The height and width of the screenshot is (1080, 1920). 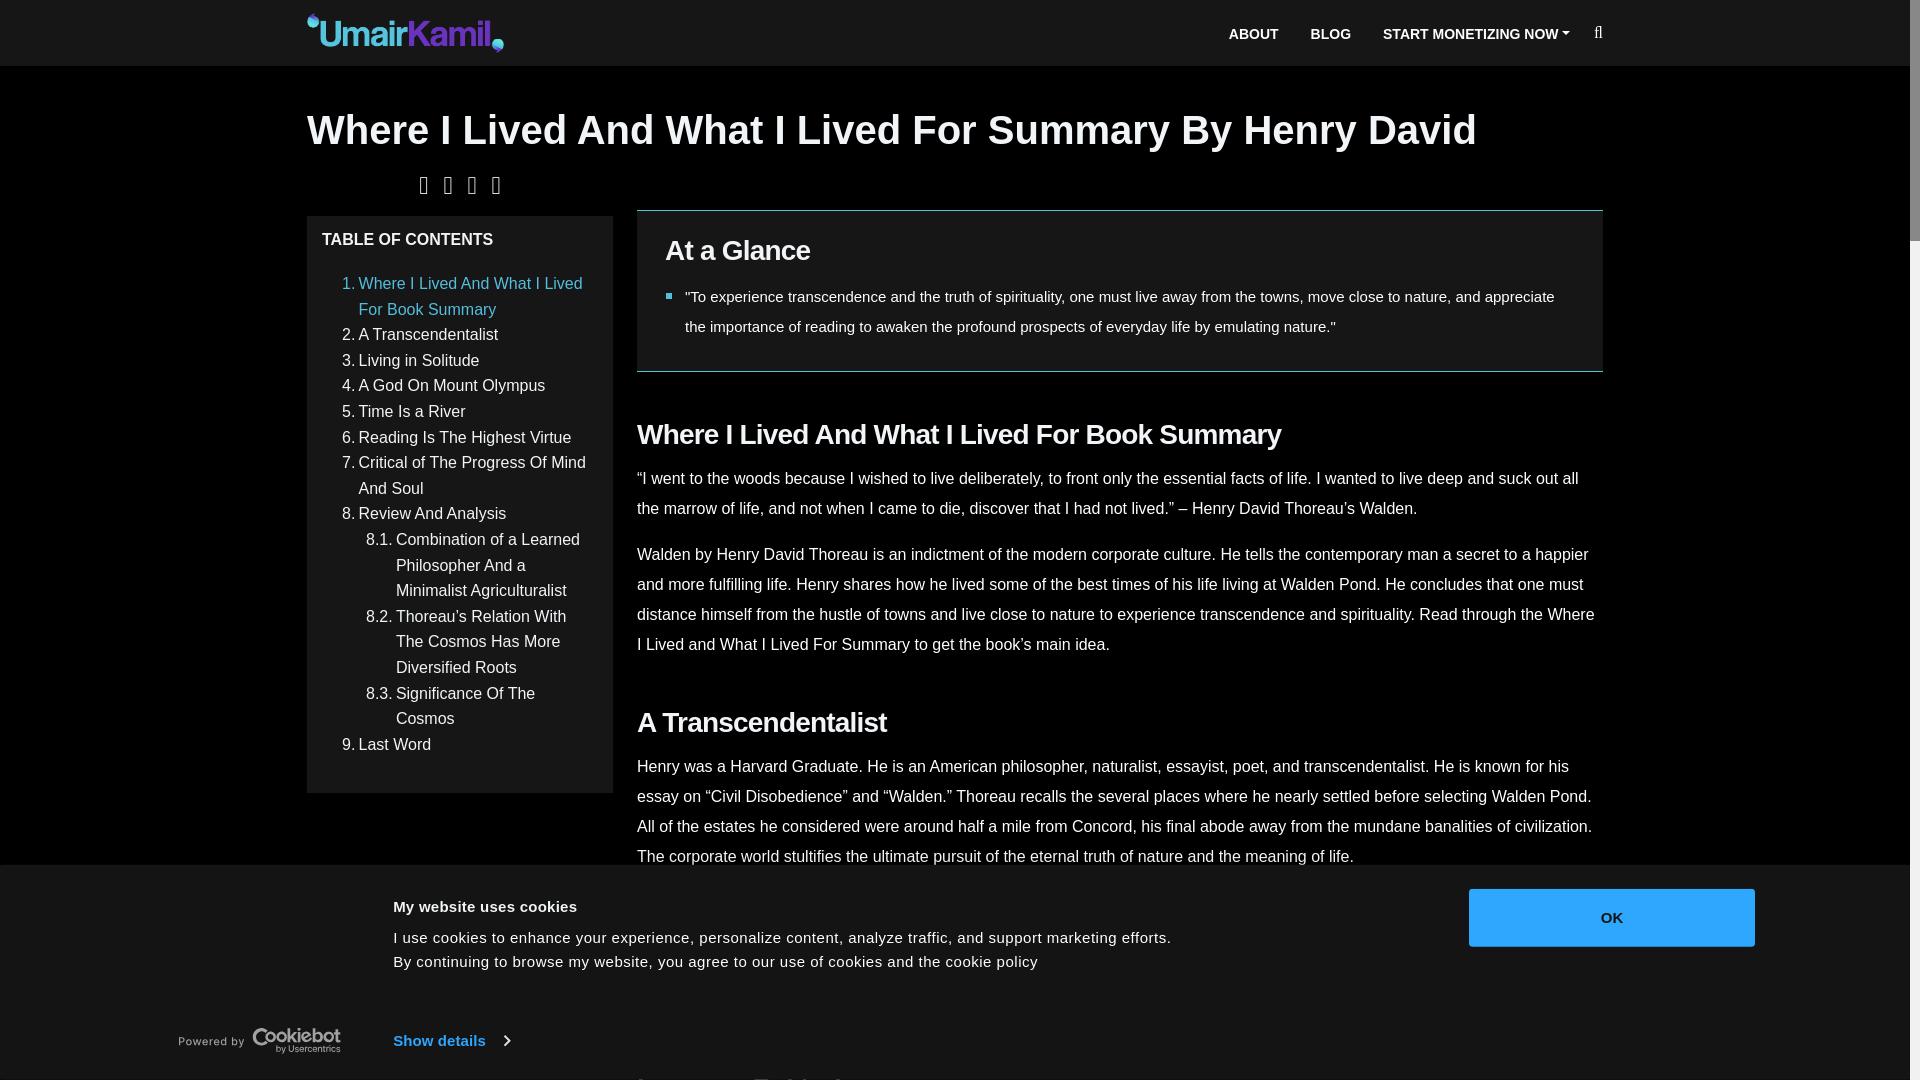 What do you see at coordinates (414, 334) in the screenshot?
I see `A Transcendentalist` at bounding box center [414, 334].